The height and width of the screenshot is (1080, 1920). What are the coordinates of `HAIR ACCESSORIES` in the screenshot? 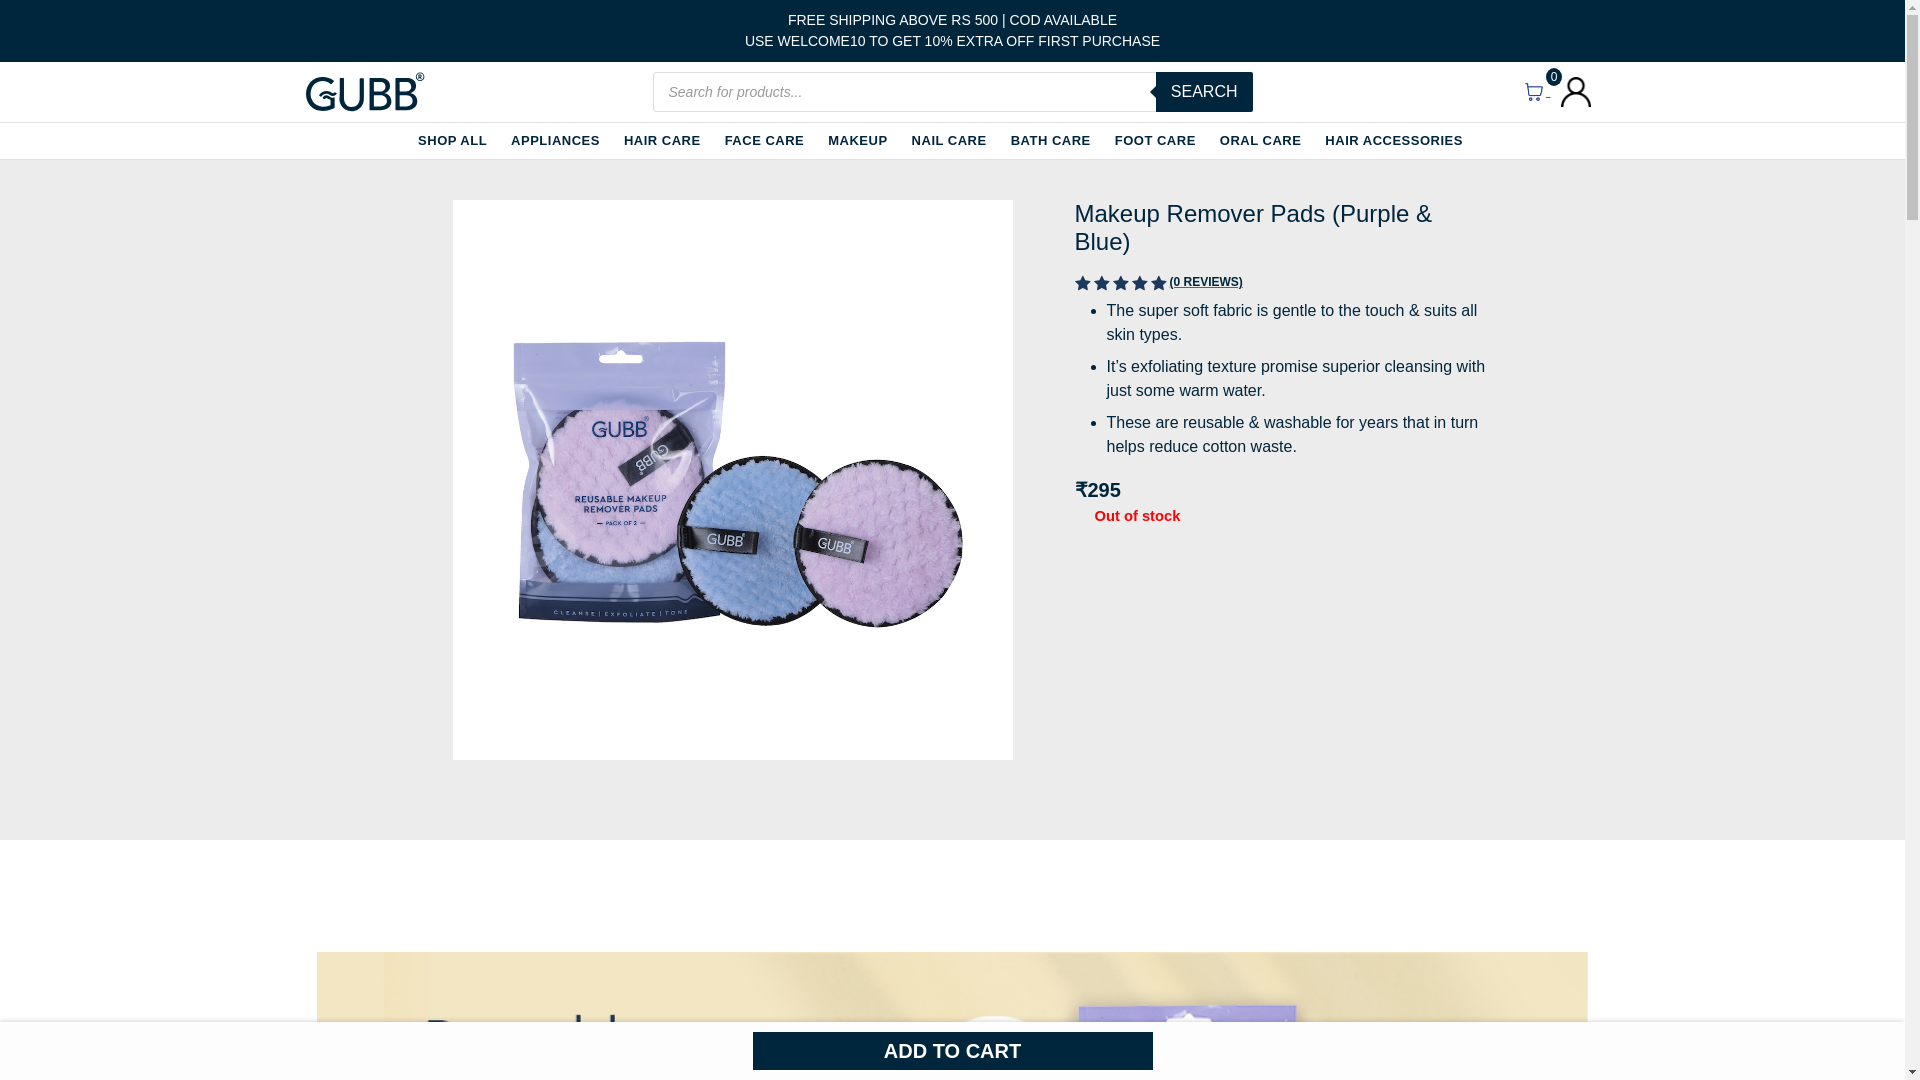 It's located at (1394, 140).